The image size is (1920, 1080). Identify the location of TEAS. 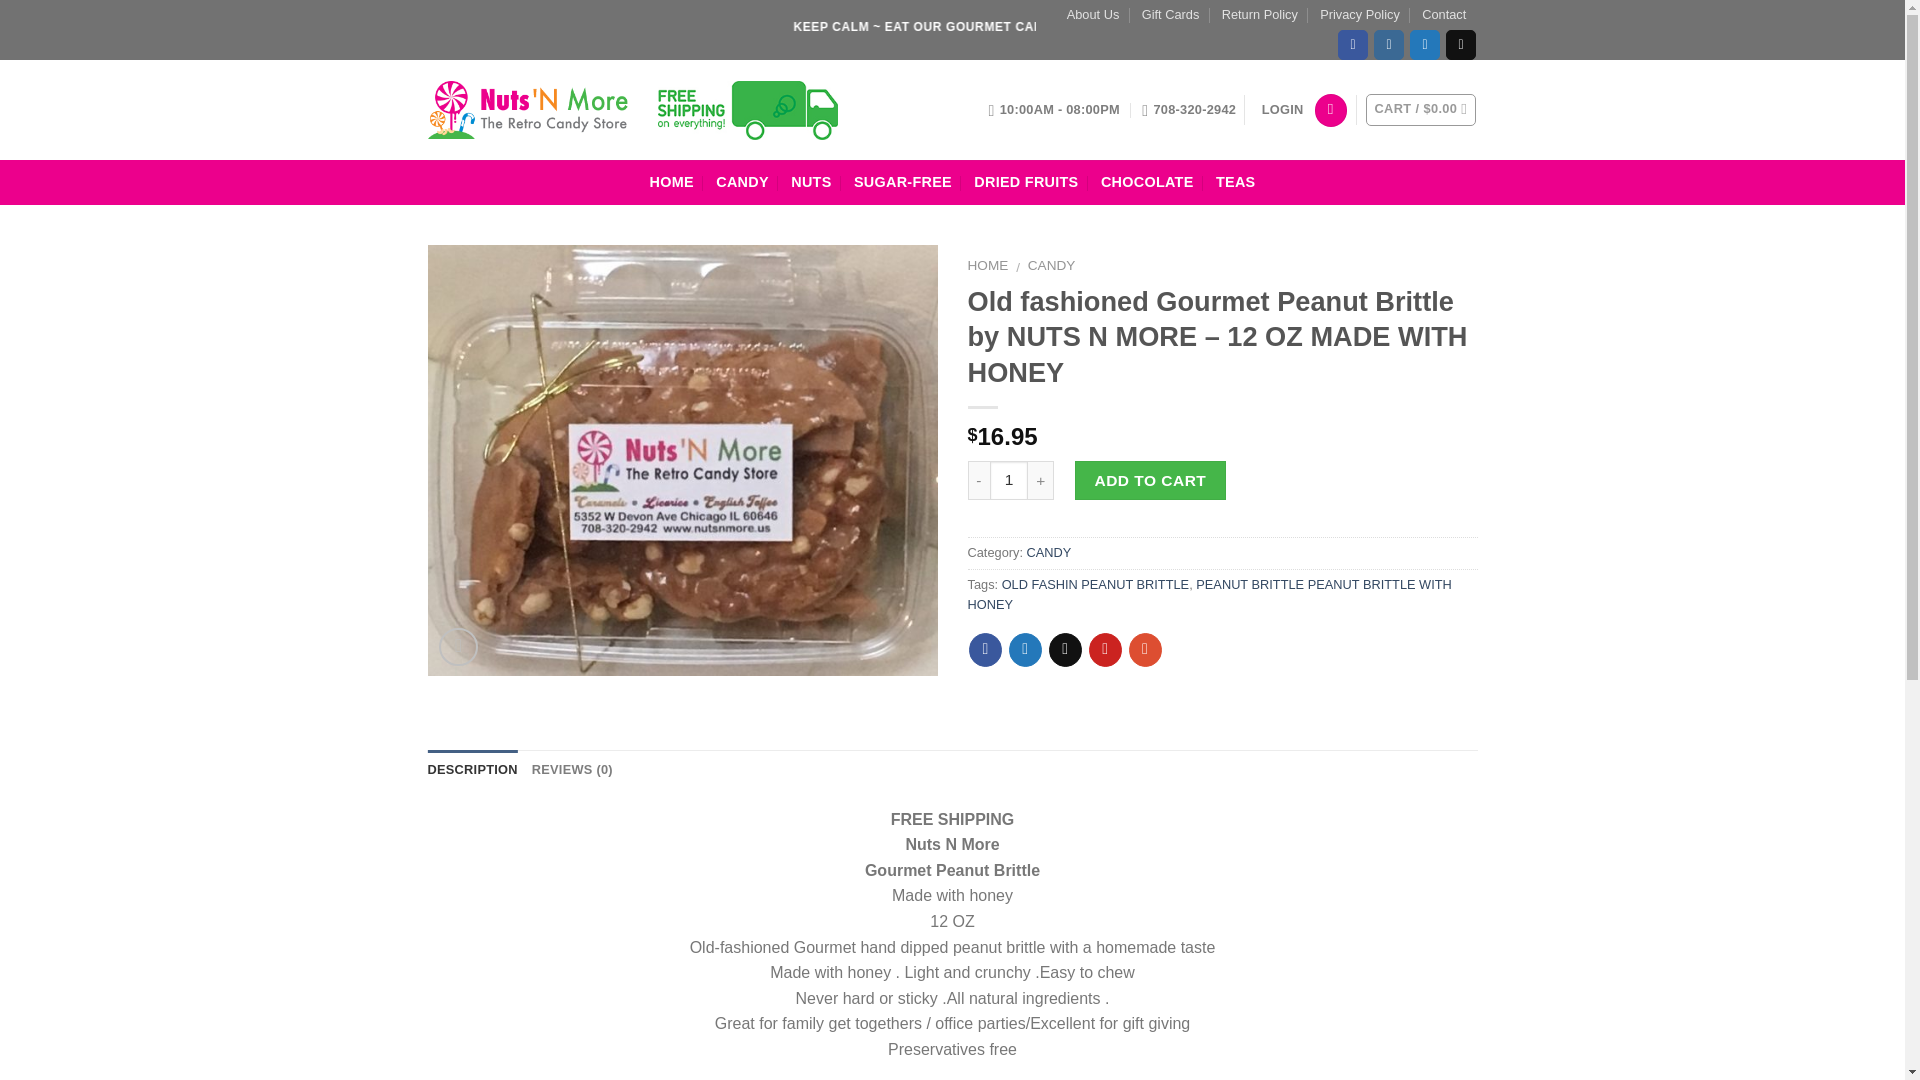
(1235, 182).